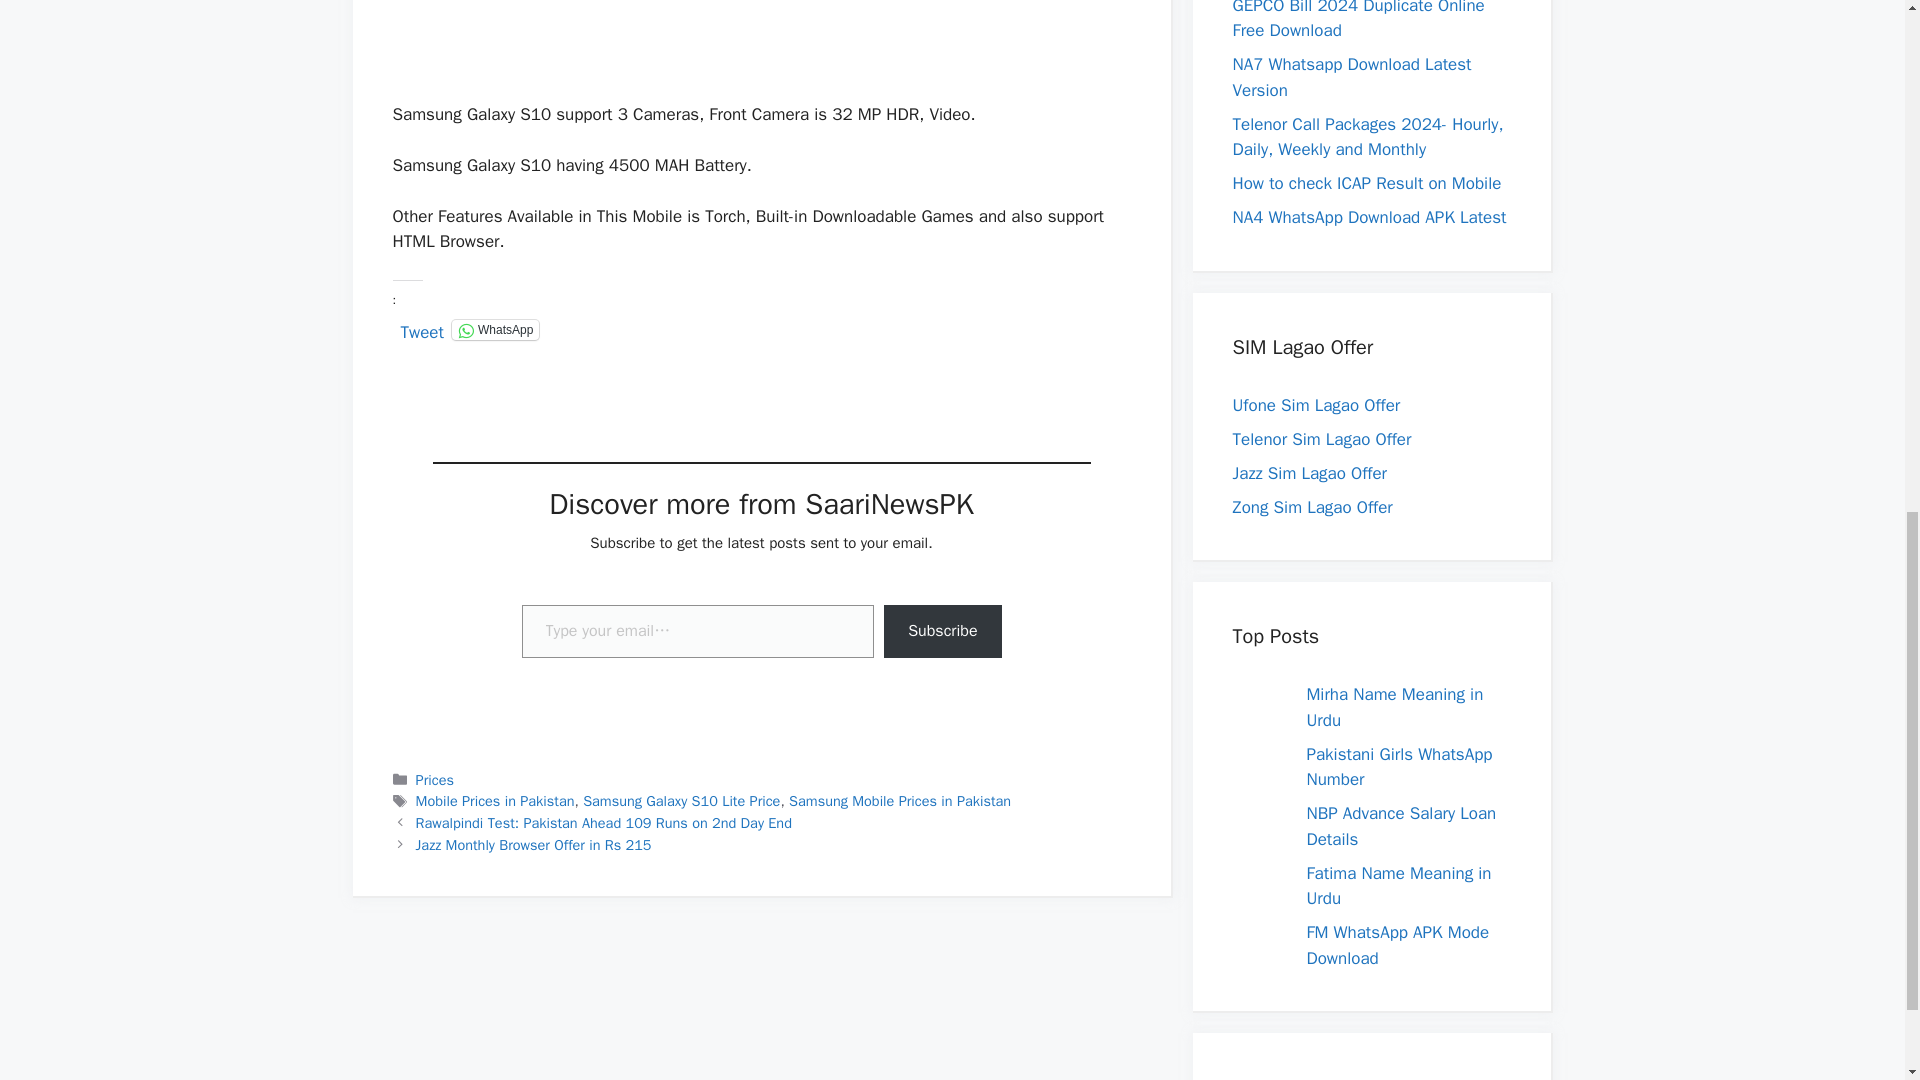  I want to click on Click to share on WhatsApp, so click(495, 330).